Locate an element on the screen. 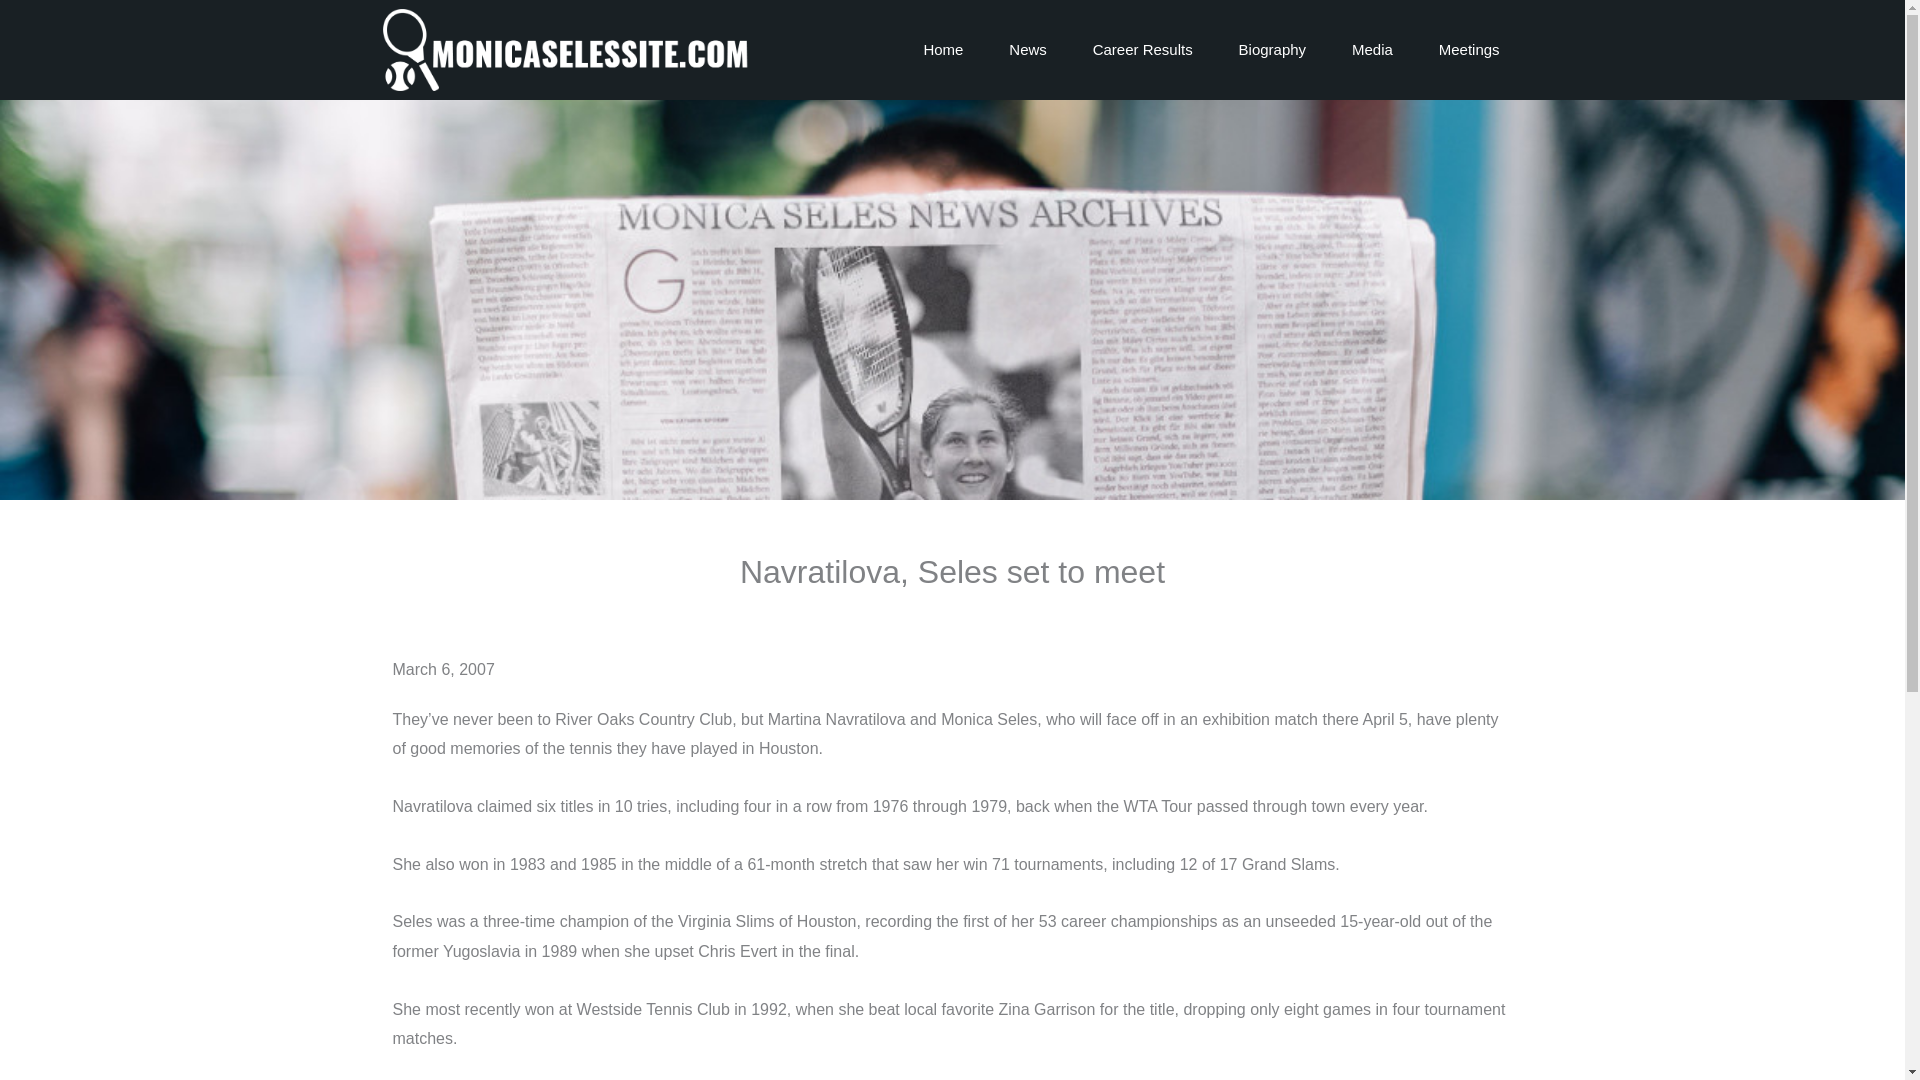 This screenshot has width=1920, height=1080. Career Results is located at coordinates (1142, 50).